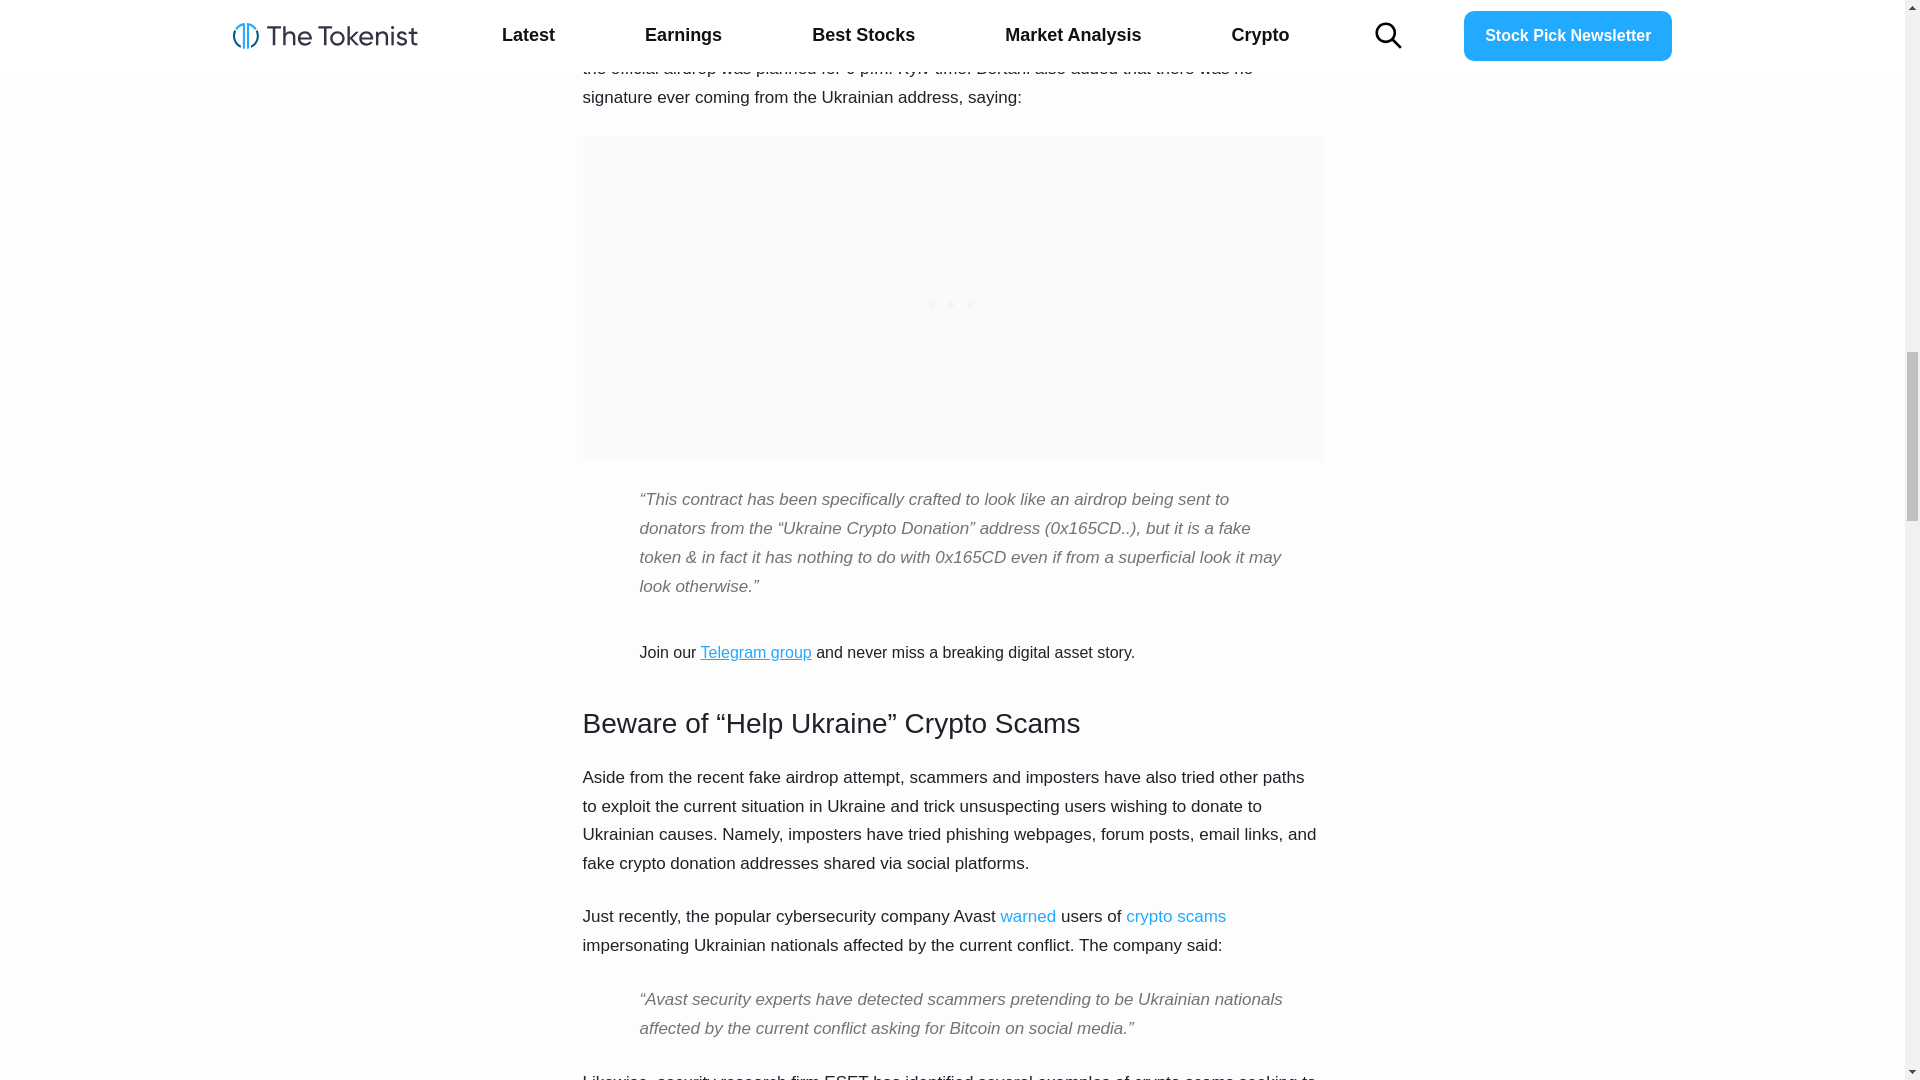 The image size is (1920, 1080). Describe the element at coordinates (1174, 916) in the screenshot. I see `crypto scams` at that location.